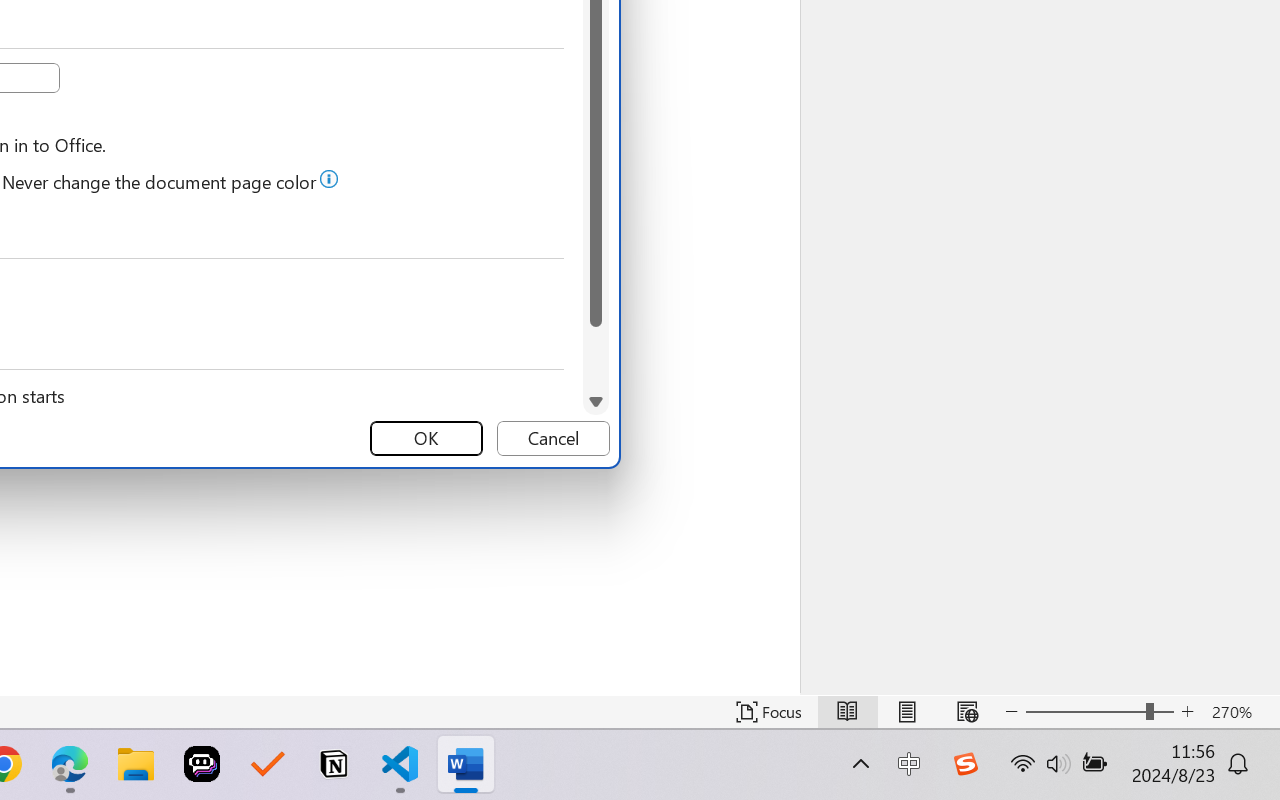 Image resolution: width=1280 pixels, height=800 pixels. Describe the element at coordinates (553, 438) in the screenshot. I see `Cancel` at that location.